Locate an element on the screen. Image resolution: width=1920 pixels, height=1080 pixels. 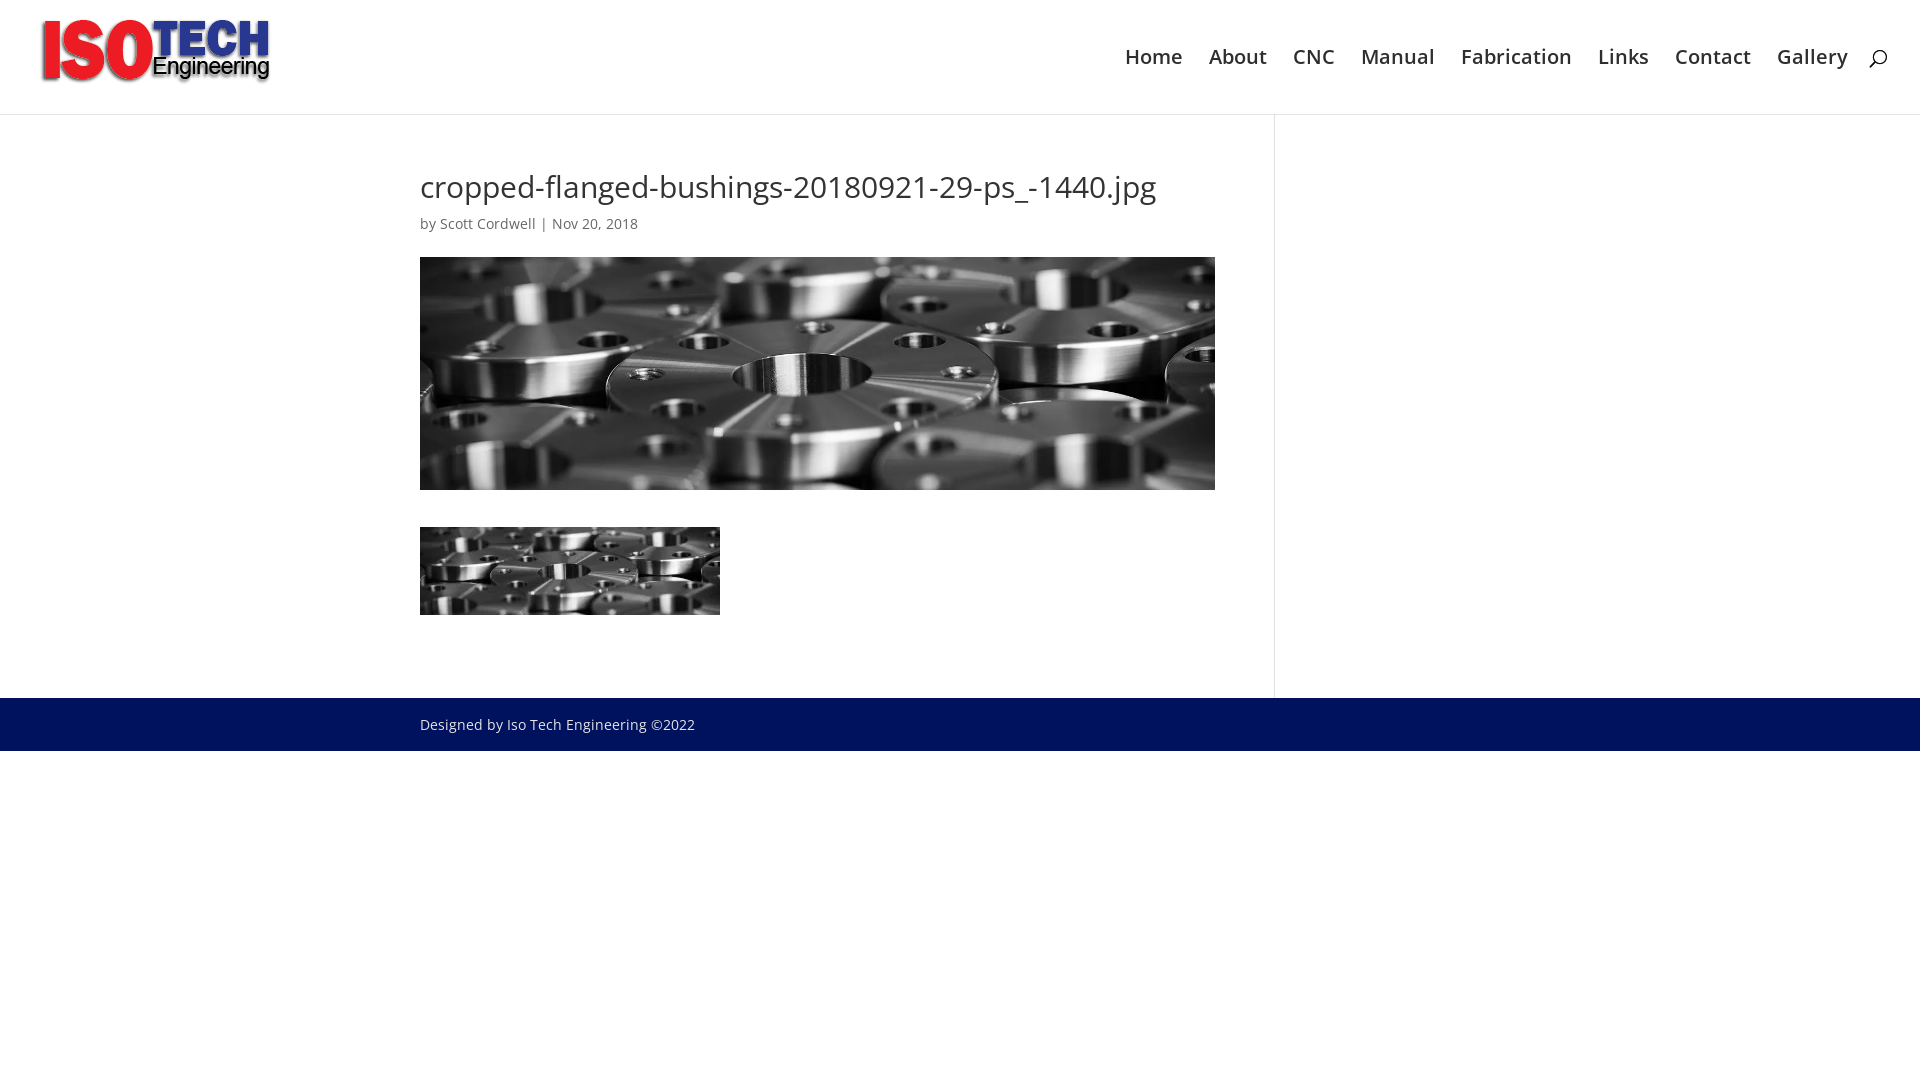
CNC is located at coordinates (1314, 82).